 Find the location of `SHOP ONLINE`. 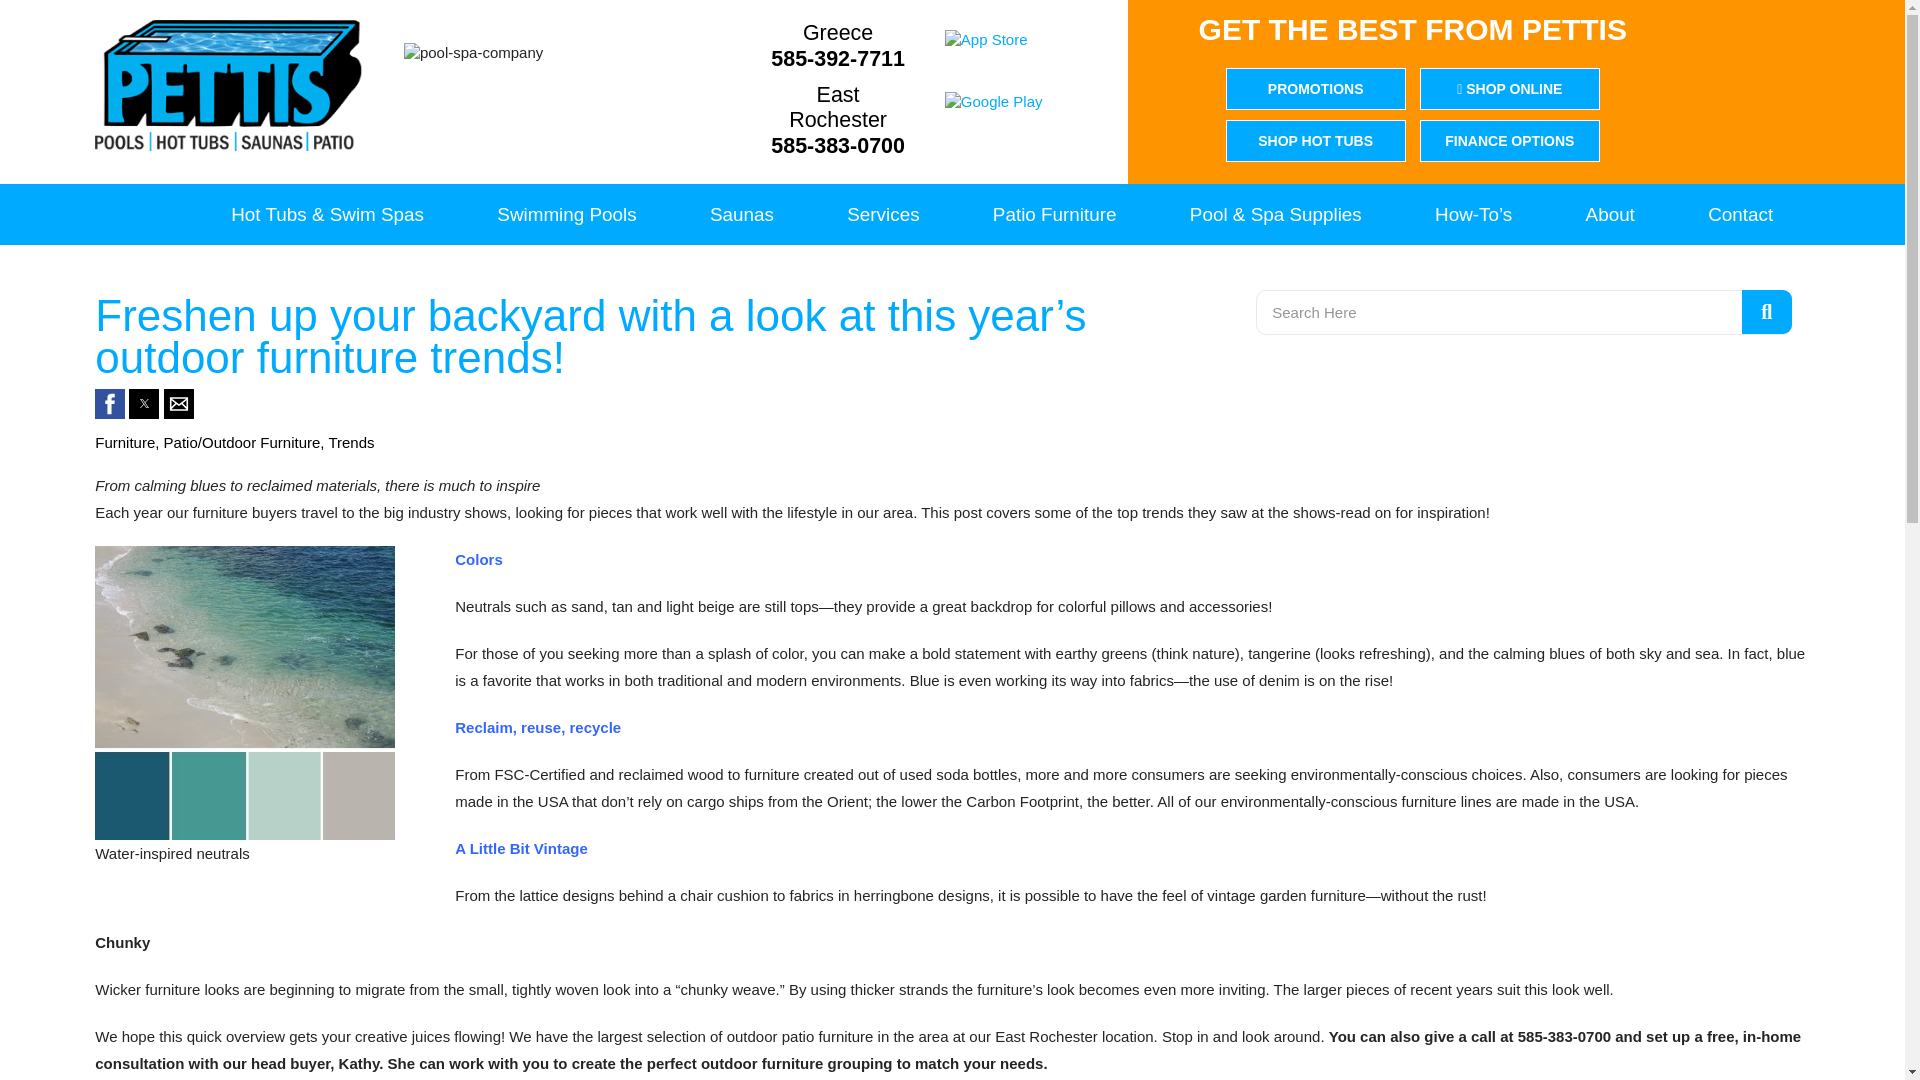

SHOP ONLINE is located at coordinates (1510, 89).